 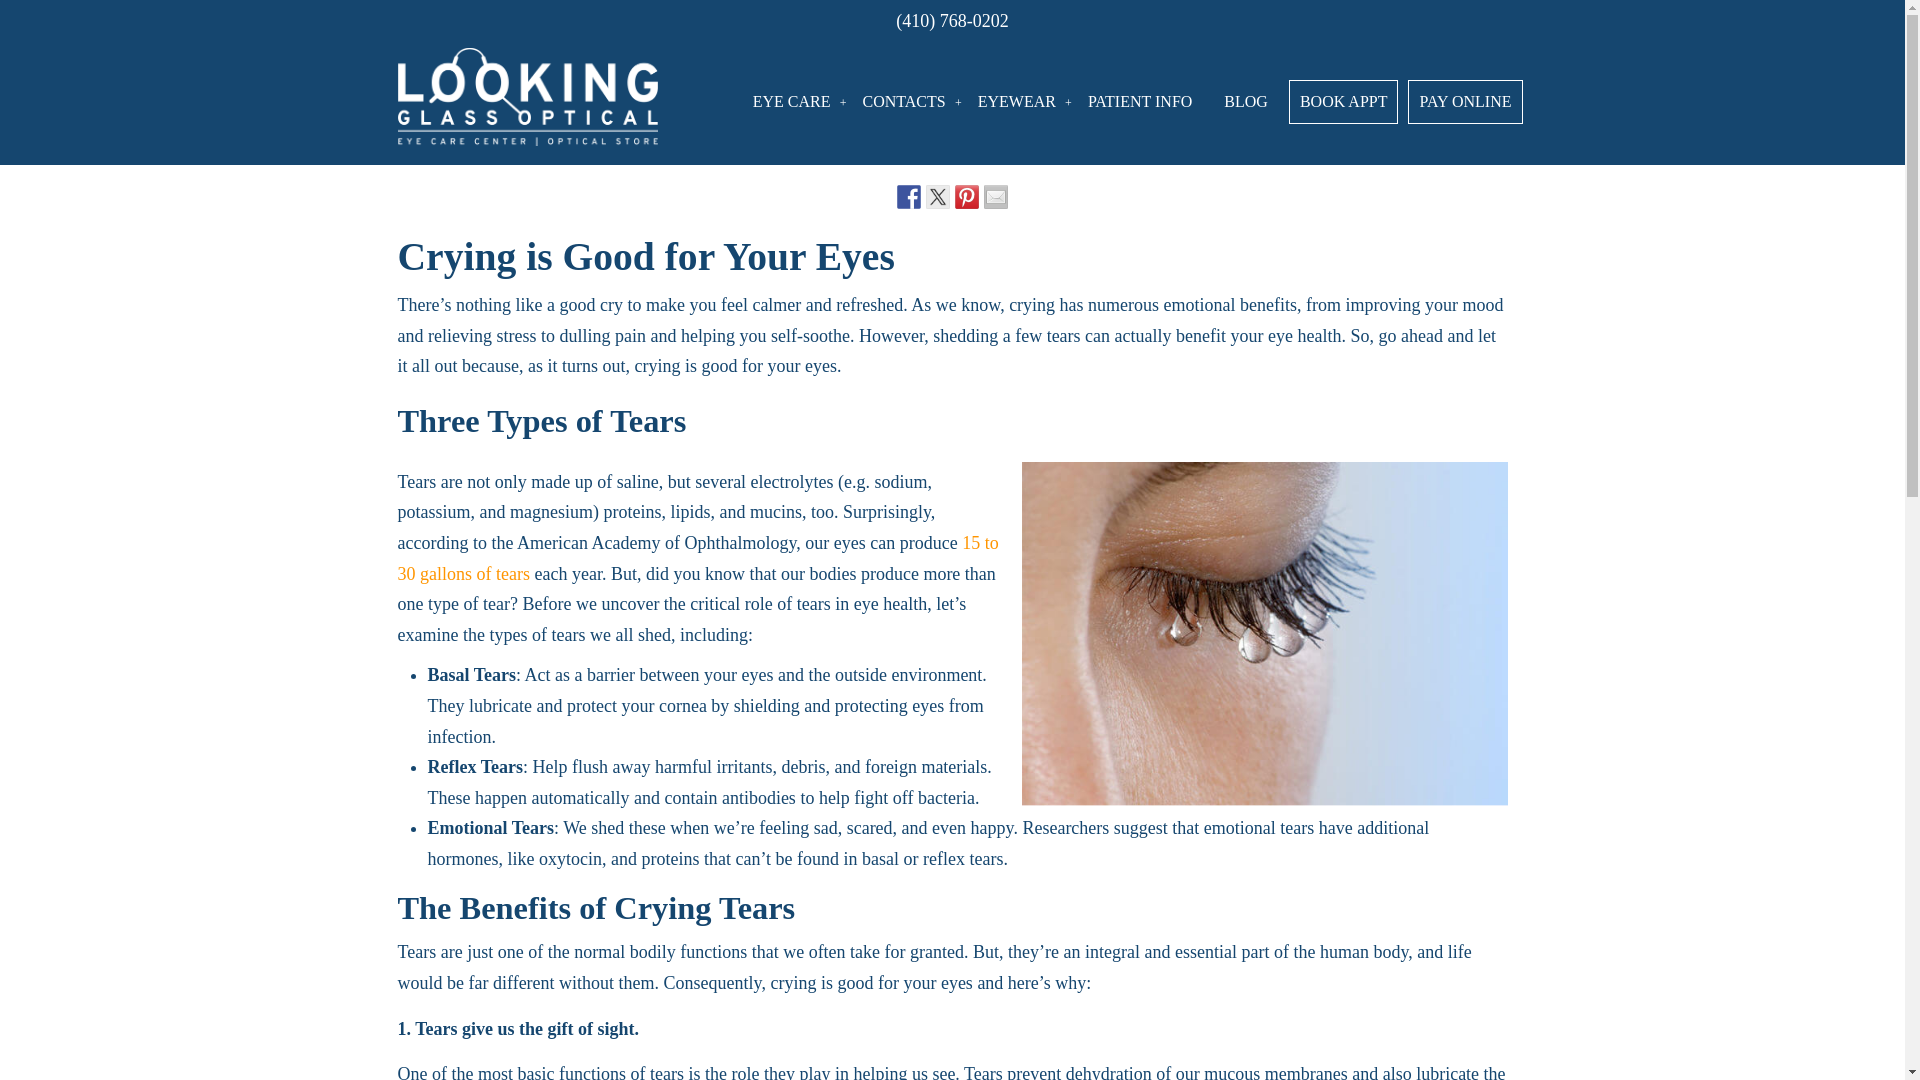 What do you see at coordinates (528, 95) in the screenshot?
I see `Looking Glass Optical` at bounding box center [528, 95].